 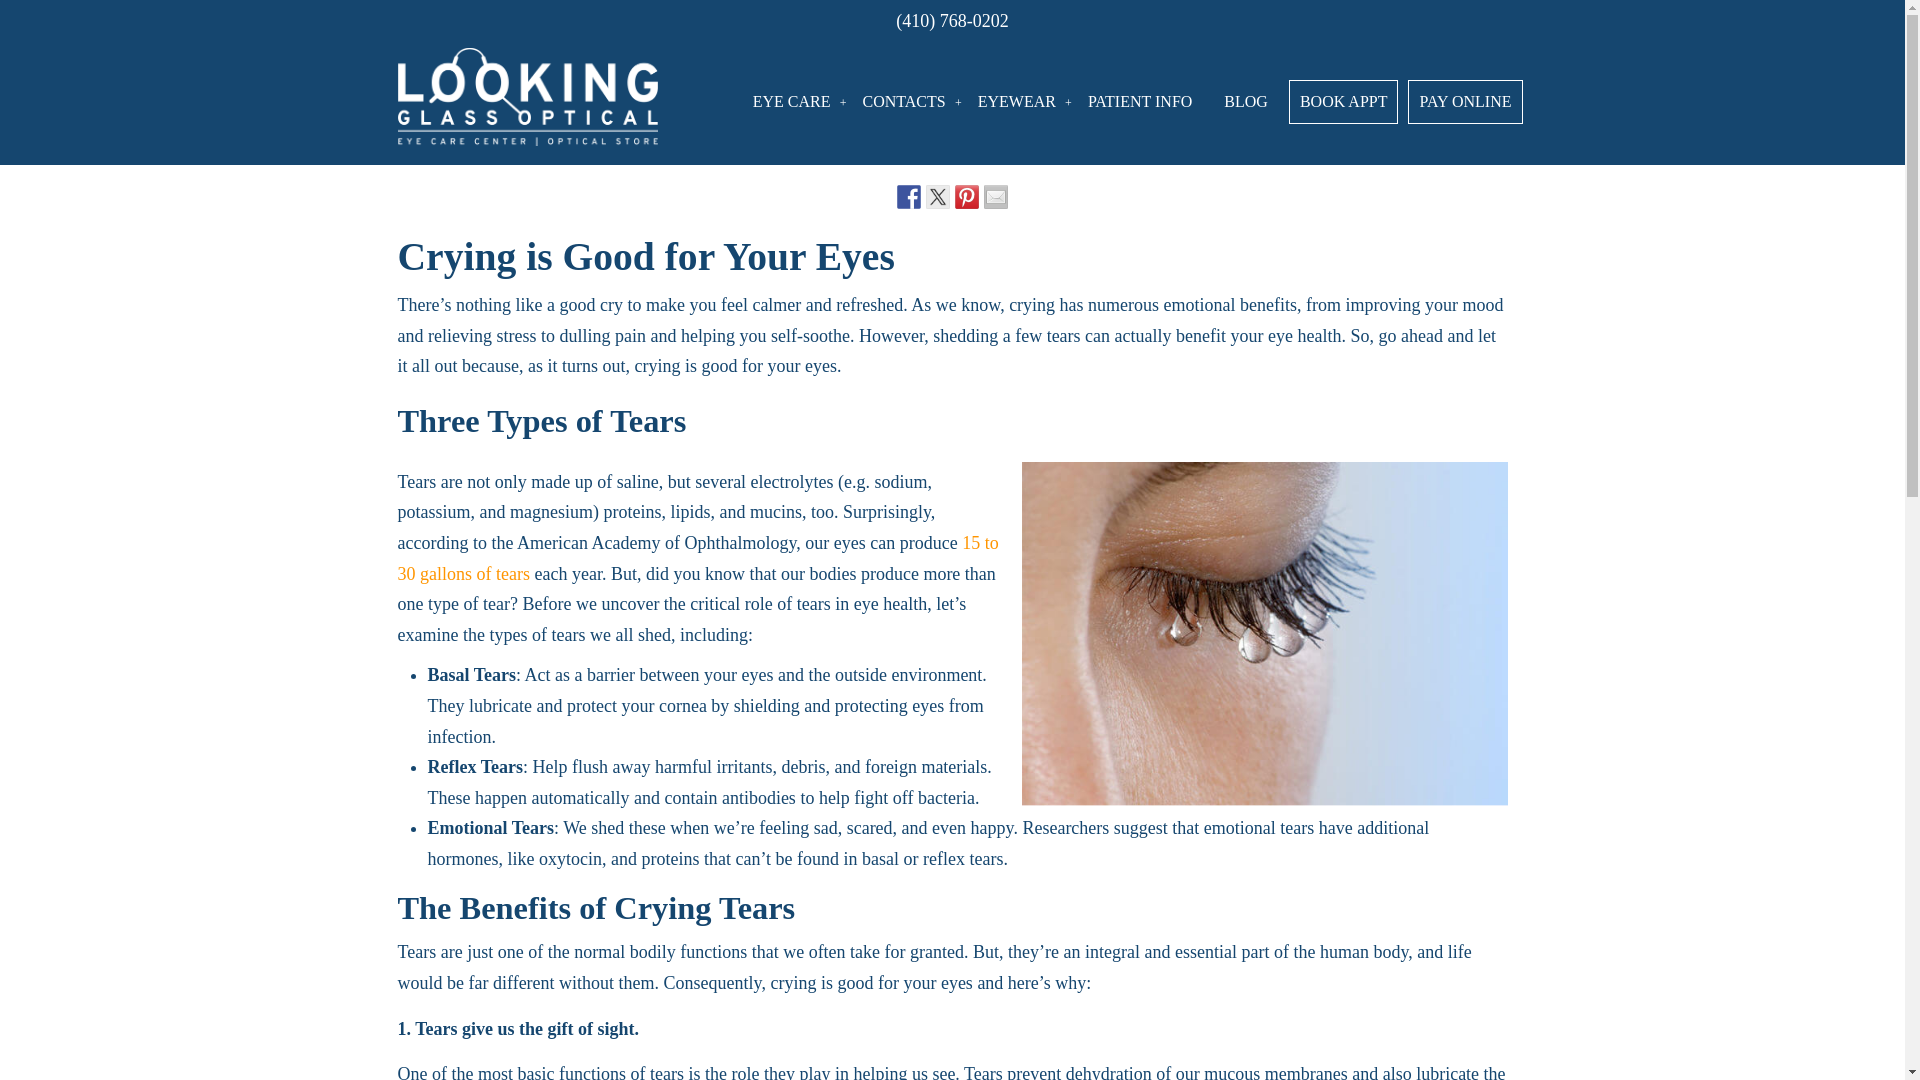 What do you see at coordinates (528, 95) in the screenshot?
I see `Looking Glass Optical` at bounding box center [528, 95].